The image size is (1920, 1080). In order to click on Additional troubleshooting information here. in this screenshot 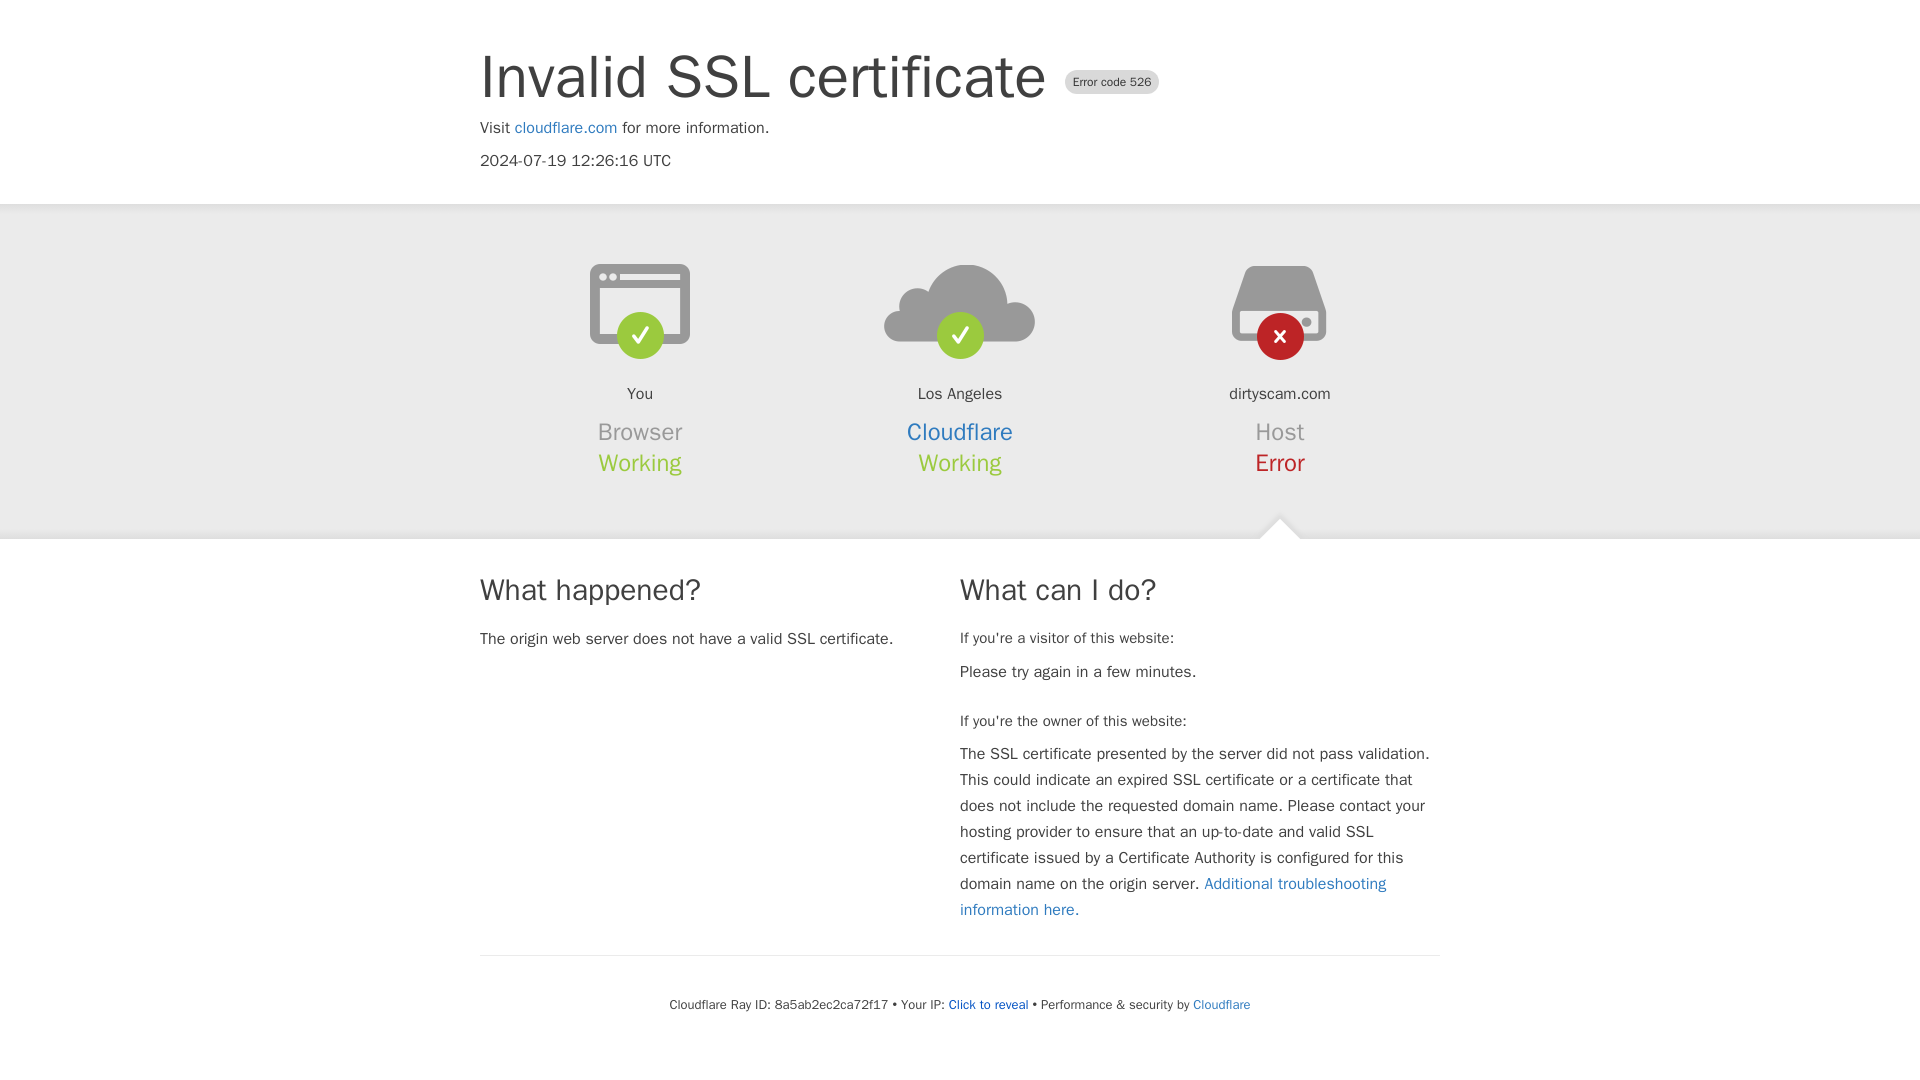, I will do `click(1173, 896)`.